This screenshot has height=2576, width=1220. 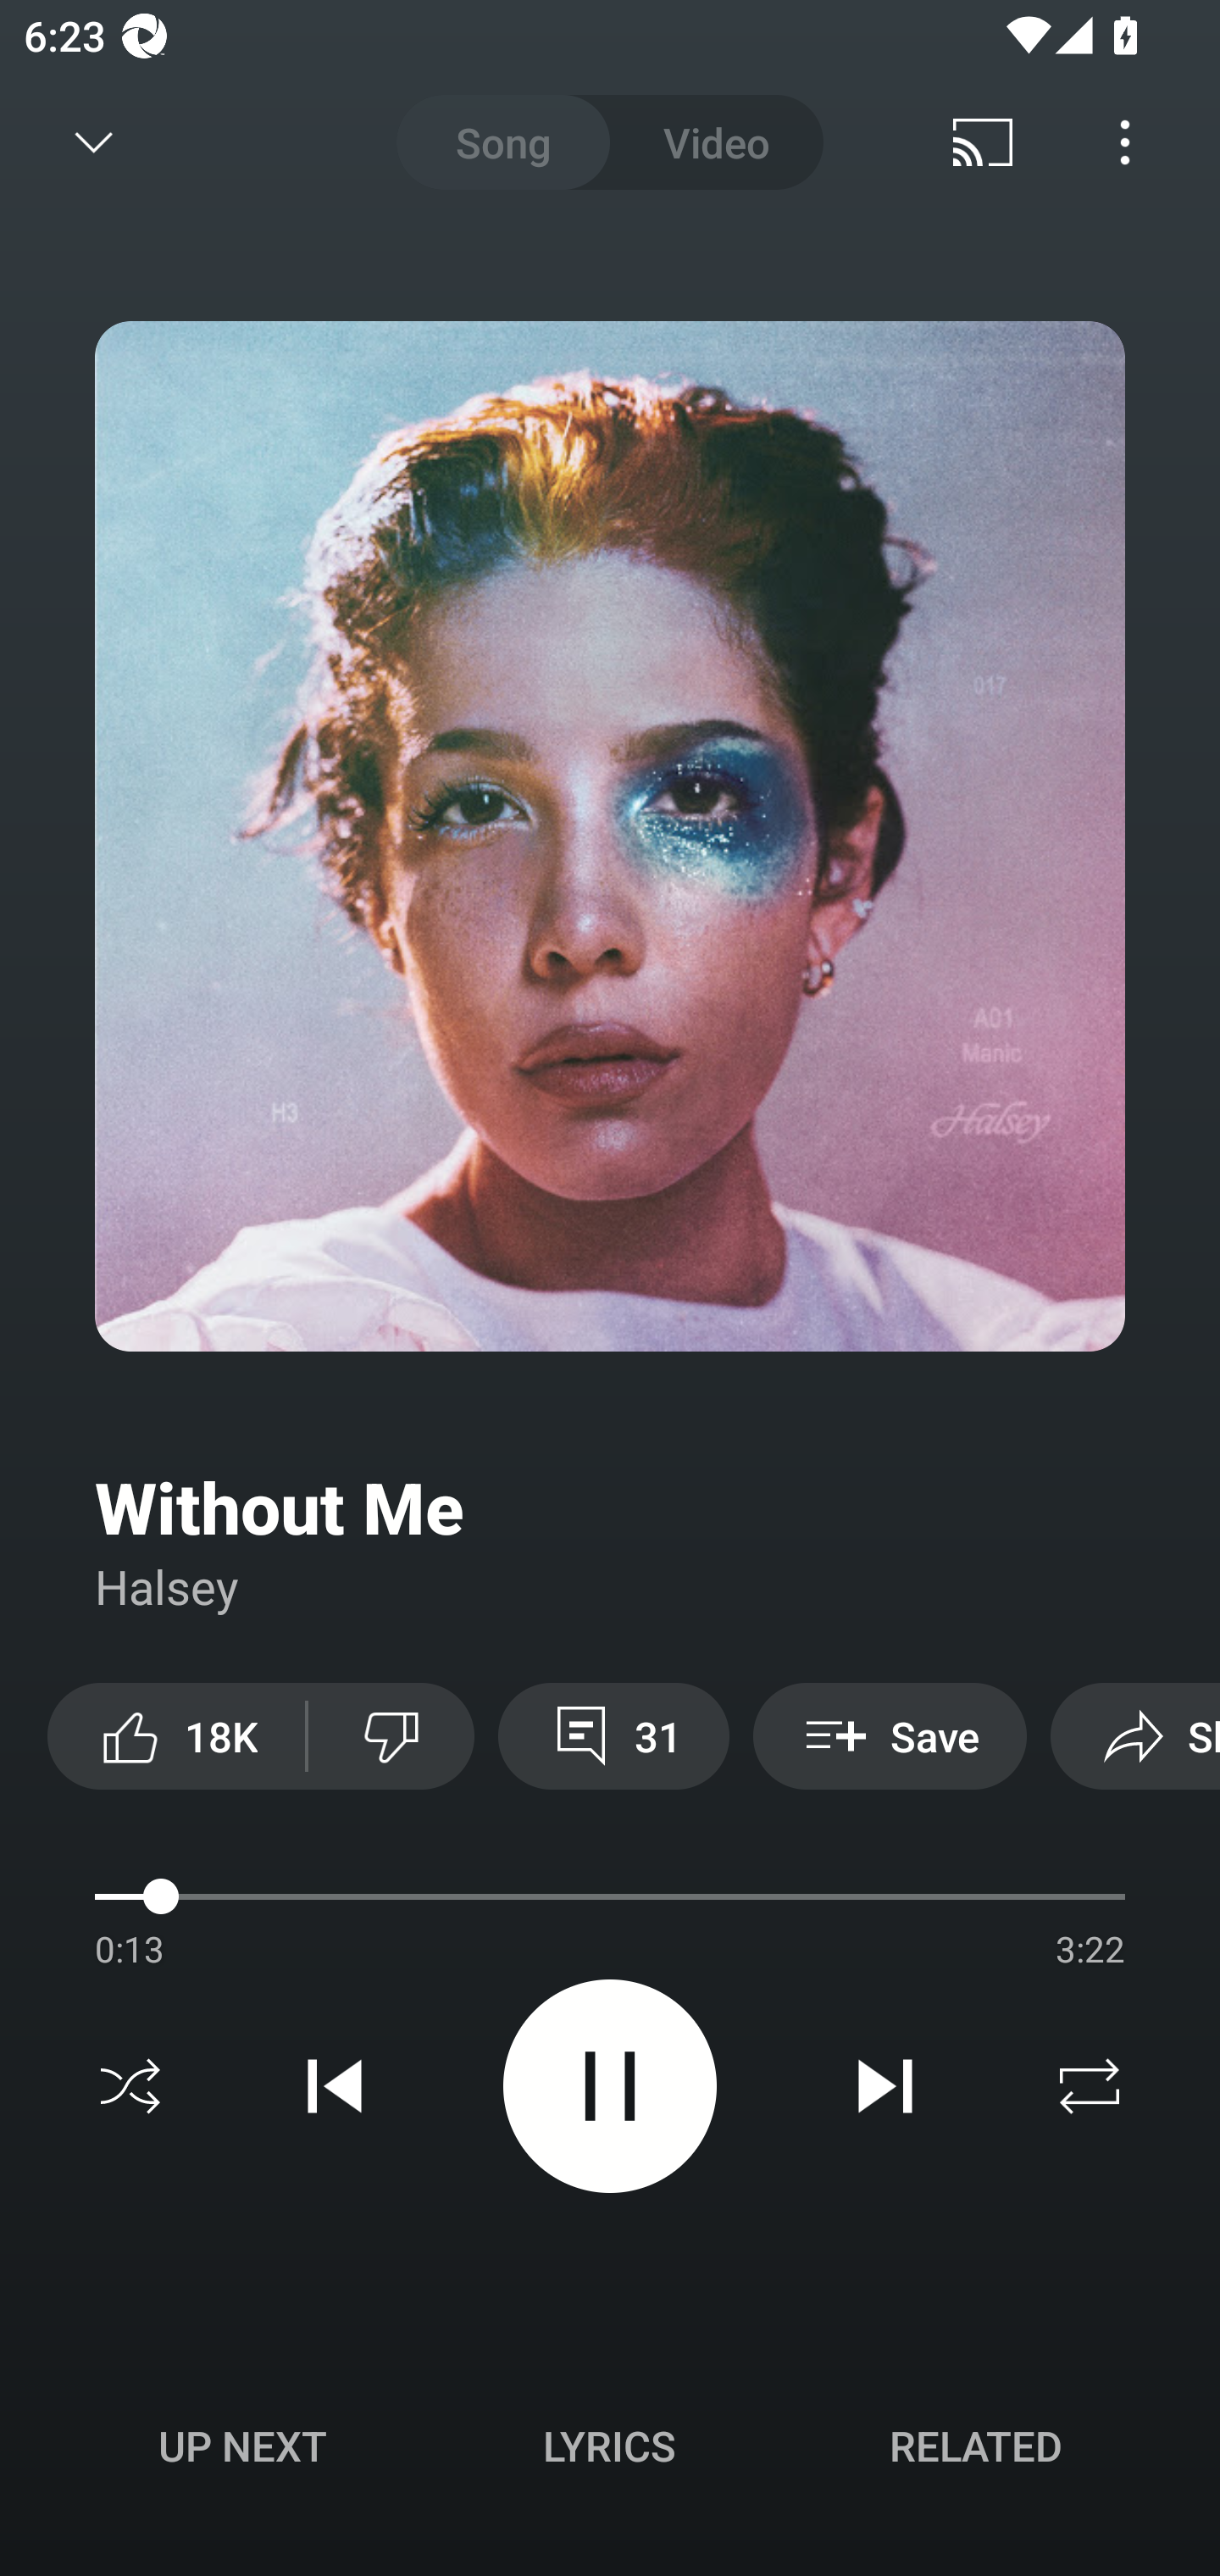 What do you see at coordinates (983, 142) in the screenshot?
I see `Cast. Disconnected` at bounding box center [983, 142].